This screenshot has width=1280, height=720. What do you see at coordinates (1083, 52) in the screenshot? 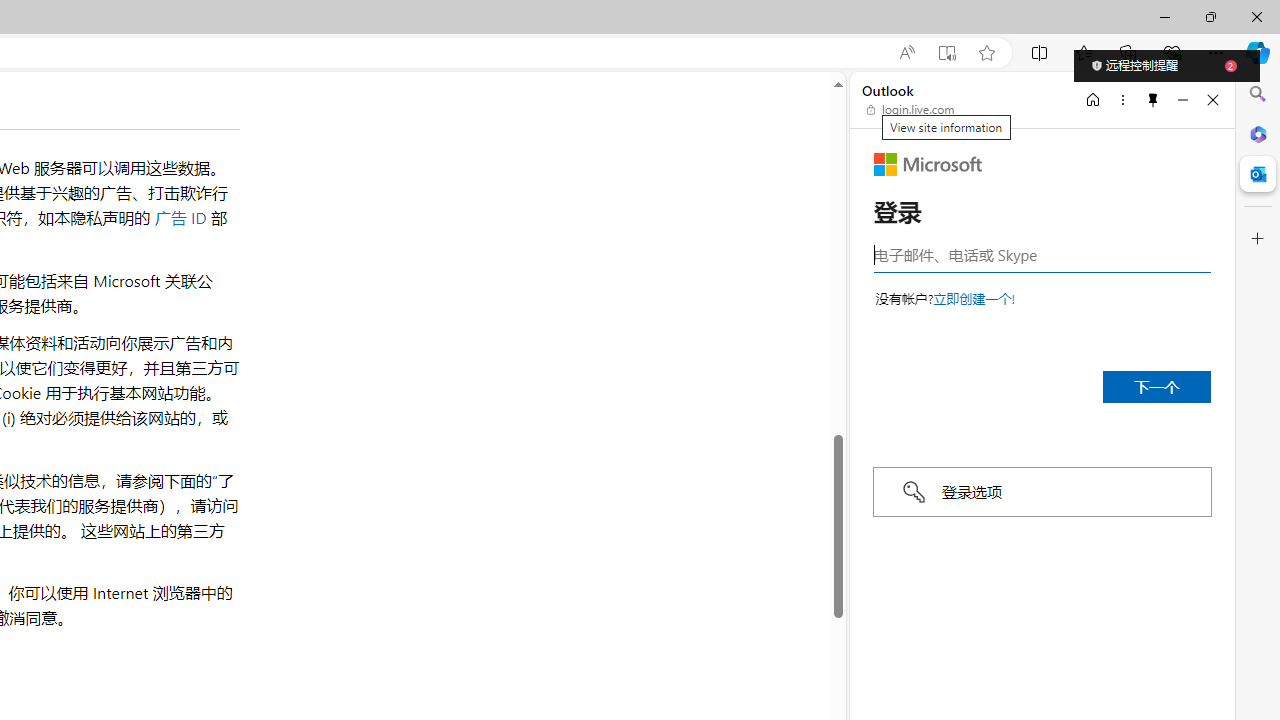
I see `Favorites` at bounding box center [1083, 52].